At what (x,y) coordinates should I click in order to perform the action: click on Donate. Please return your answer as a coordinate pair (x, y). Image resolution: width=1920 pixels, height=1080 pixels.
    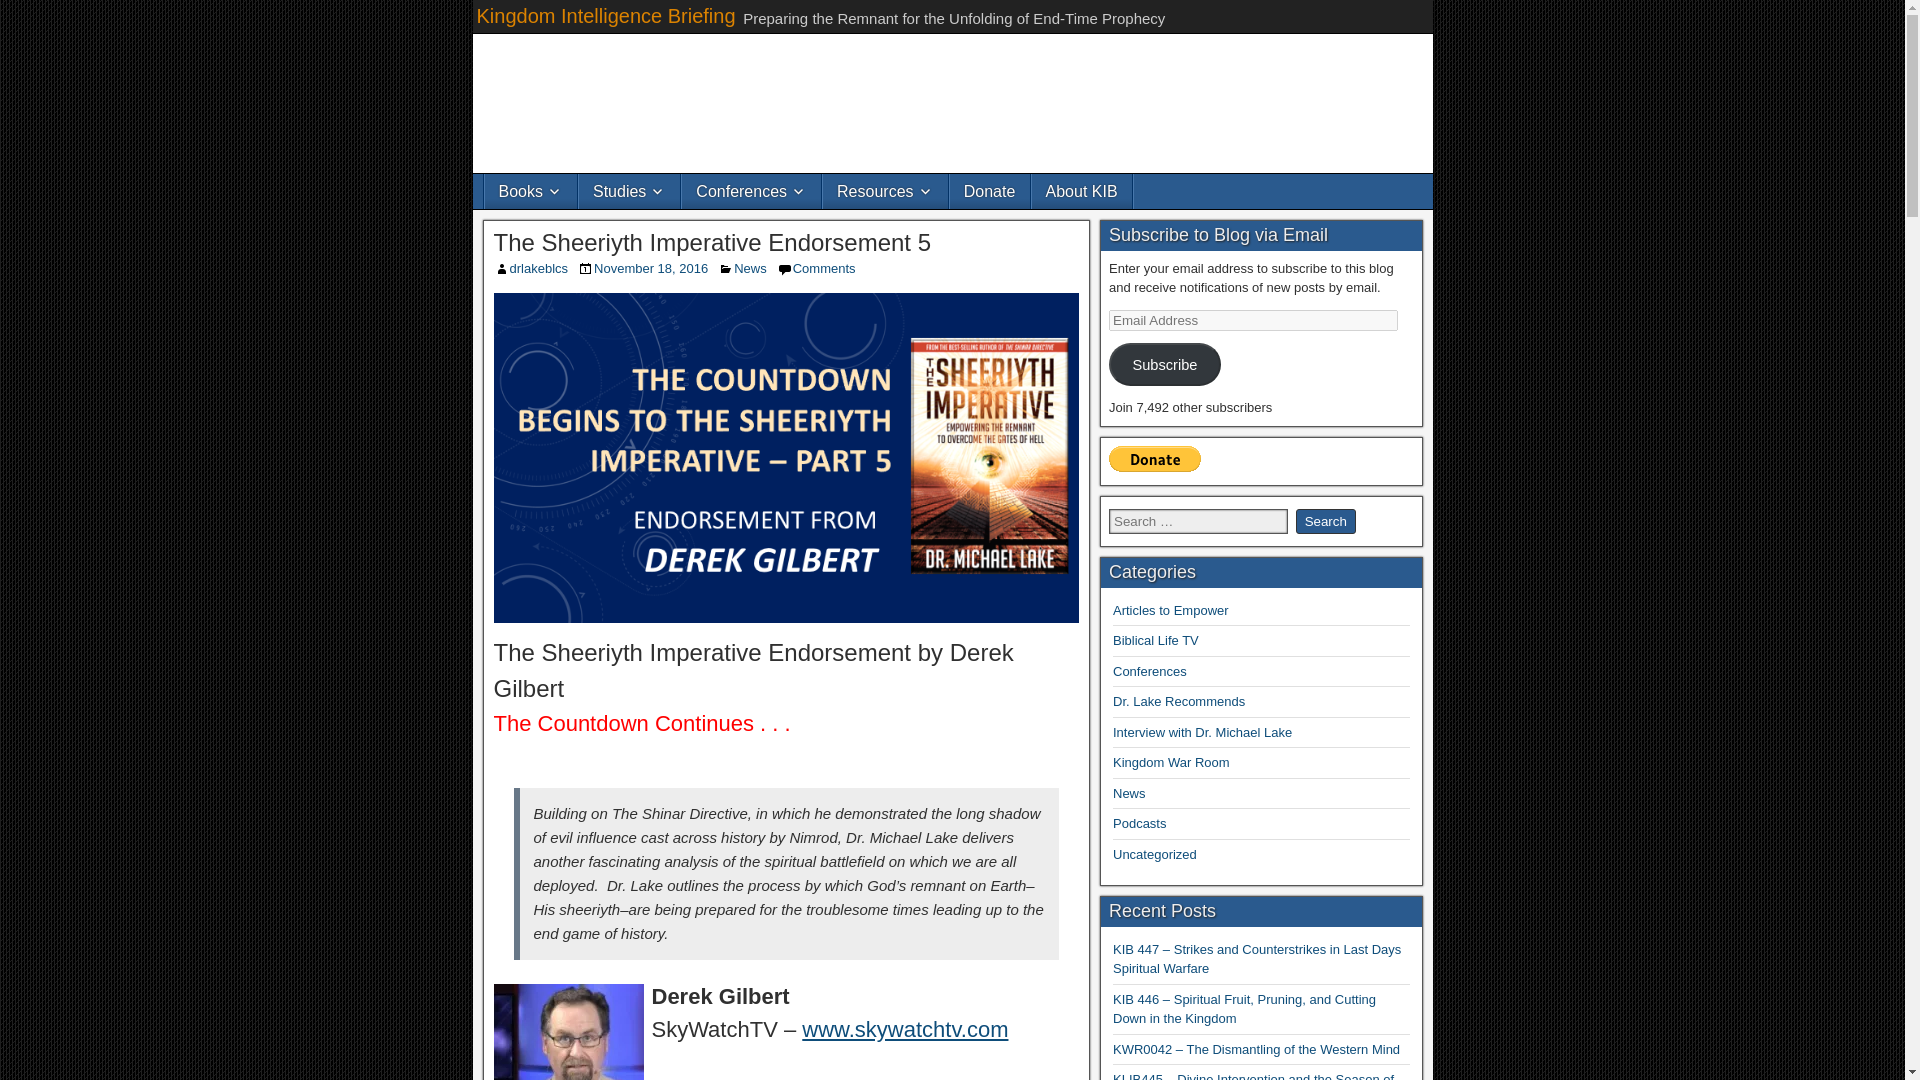
    Looking at the image, I should click on (990, 191).